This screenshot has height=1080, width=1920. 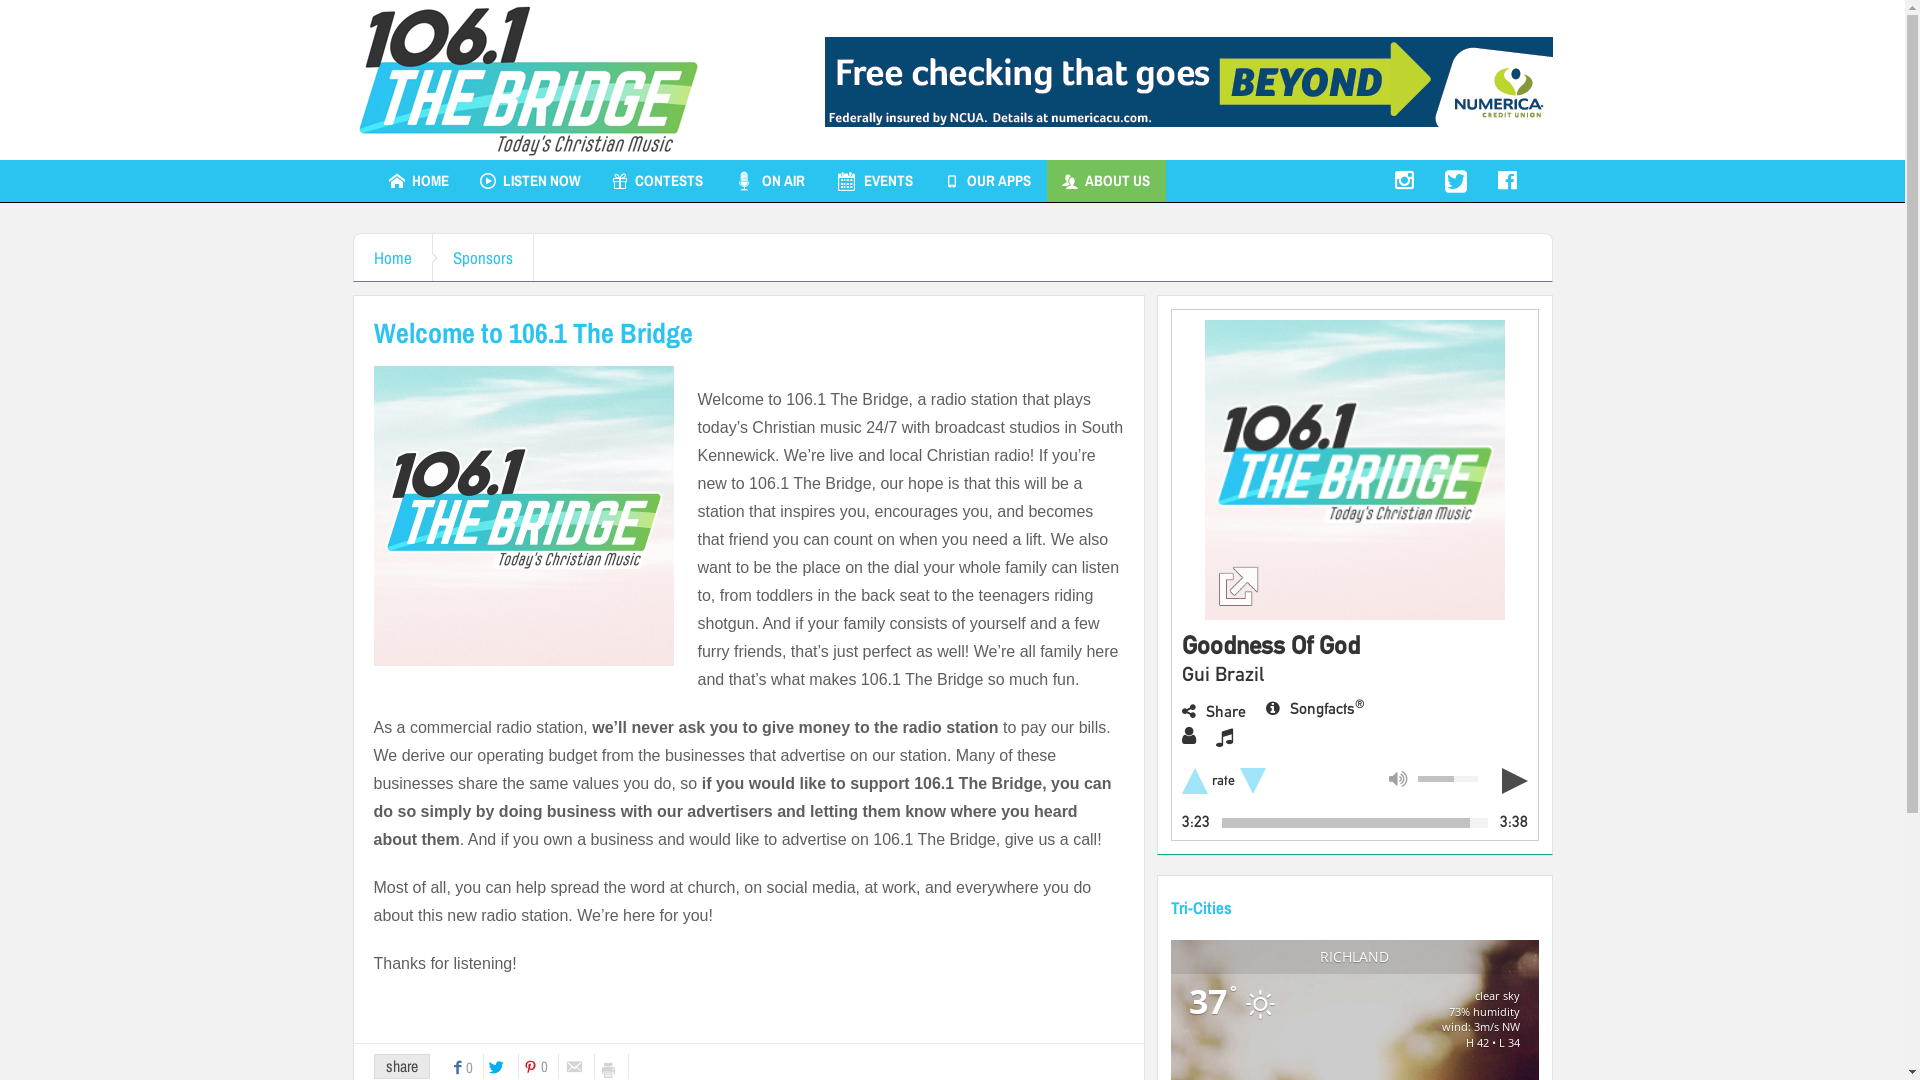 I want to click on ON AIR, so click(x=768, y=181).